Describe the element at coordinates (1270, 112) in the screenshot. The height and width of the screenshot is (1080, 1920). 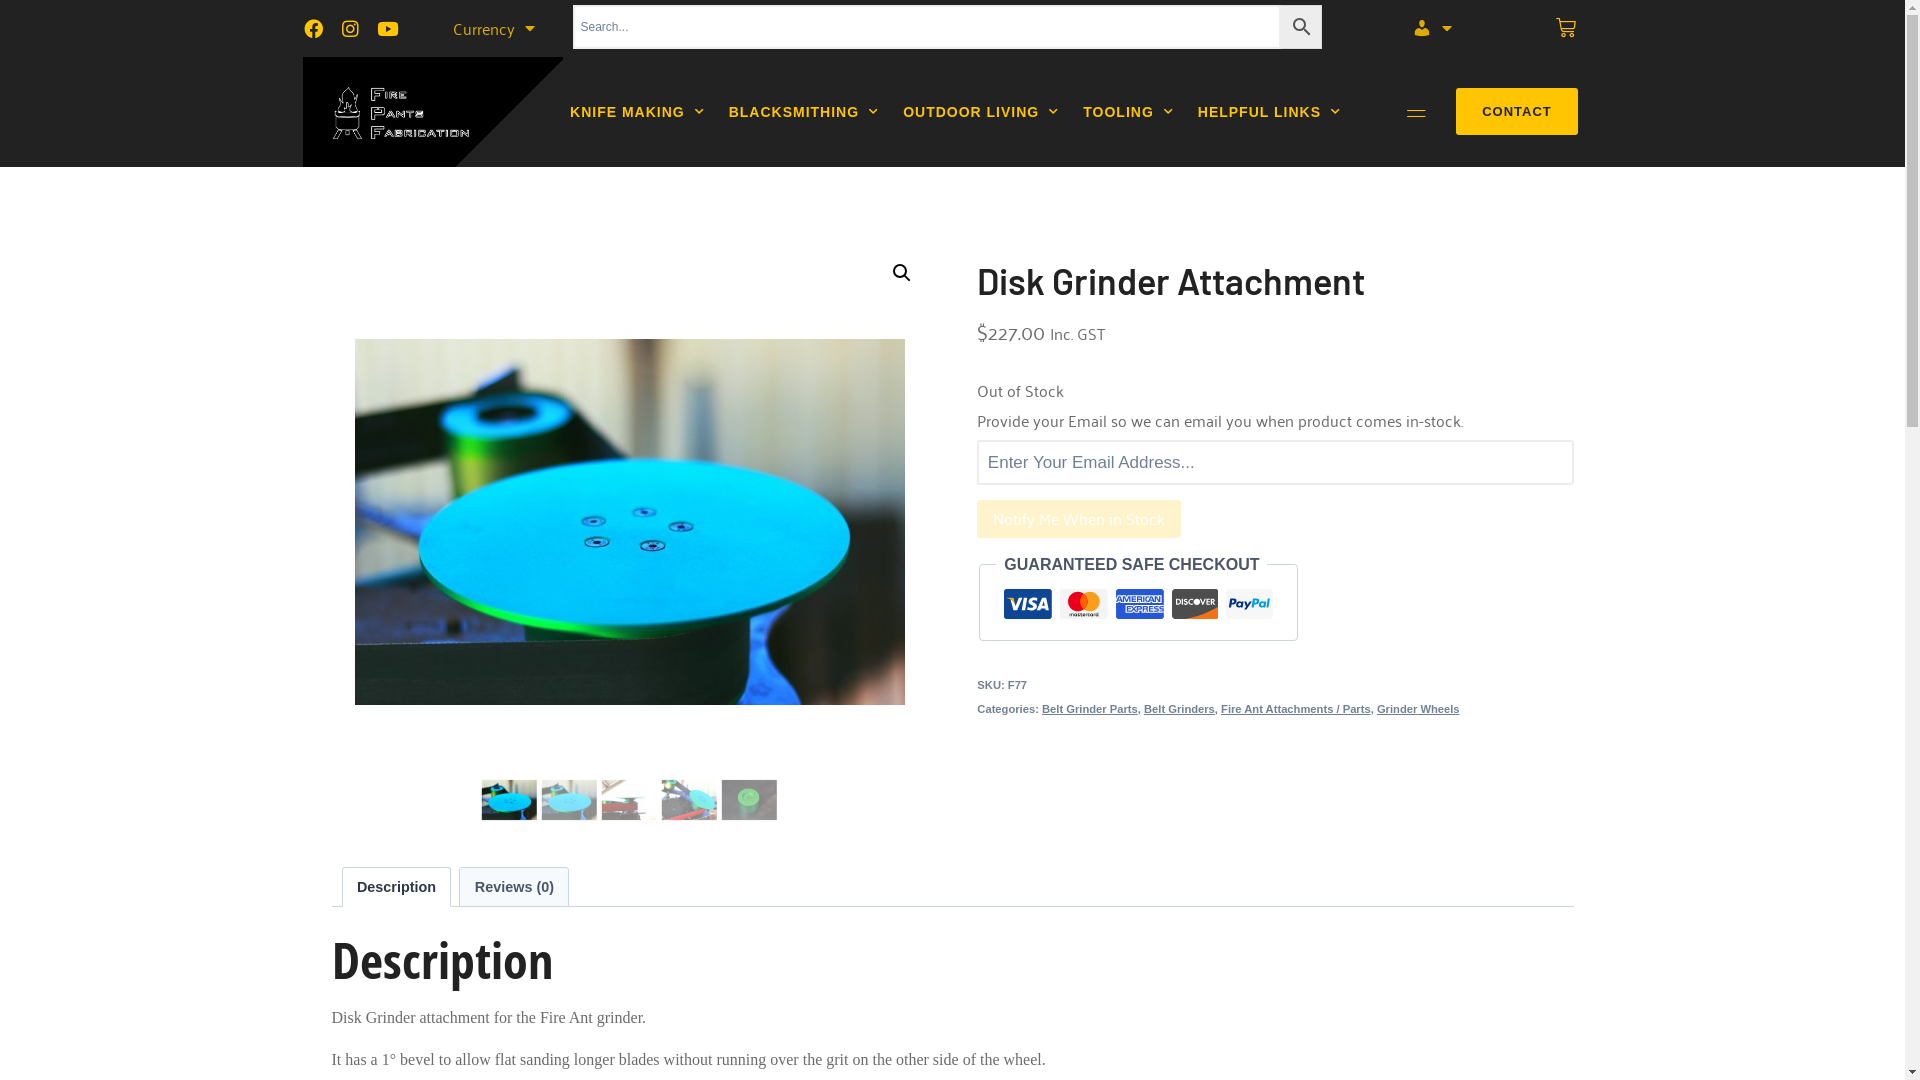
I see `HELPFUL LINKS` at that location.